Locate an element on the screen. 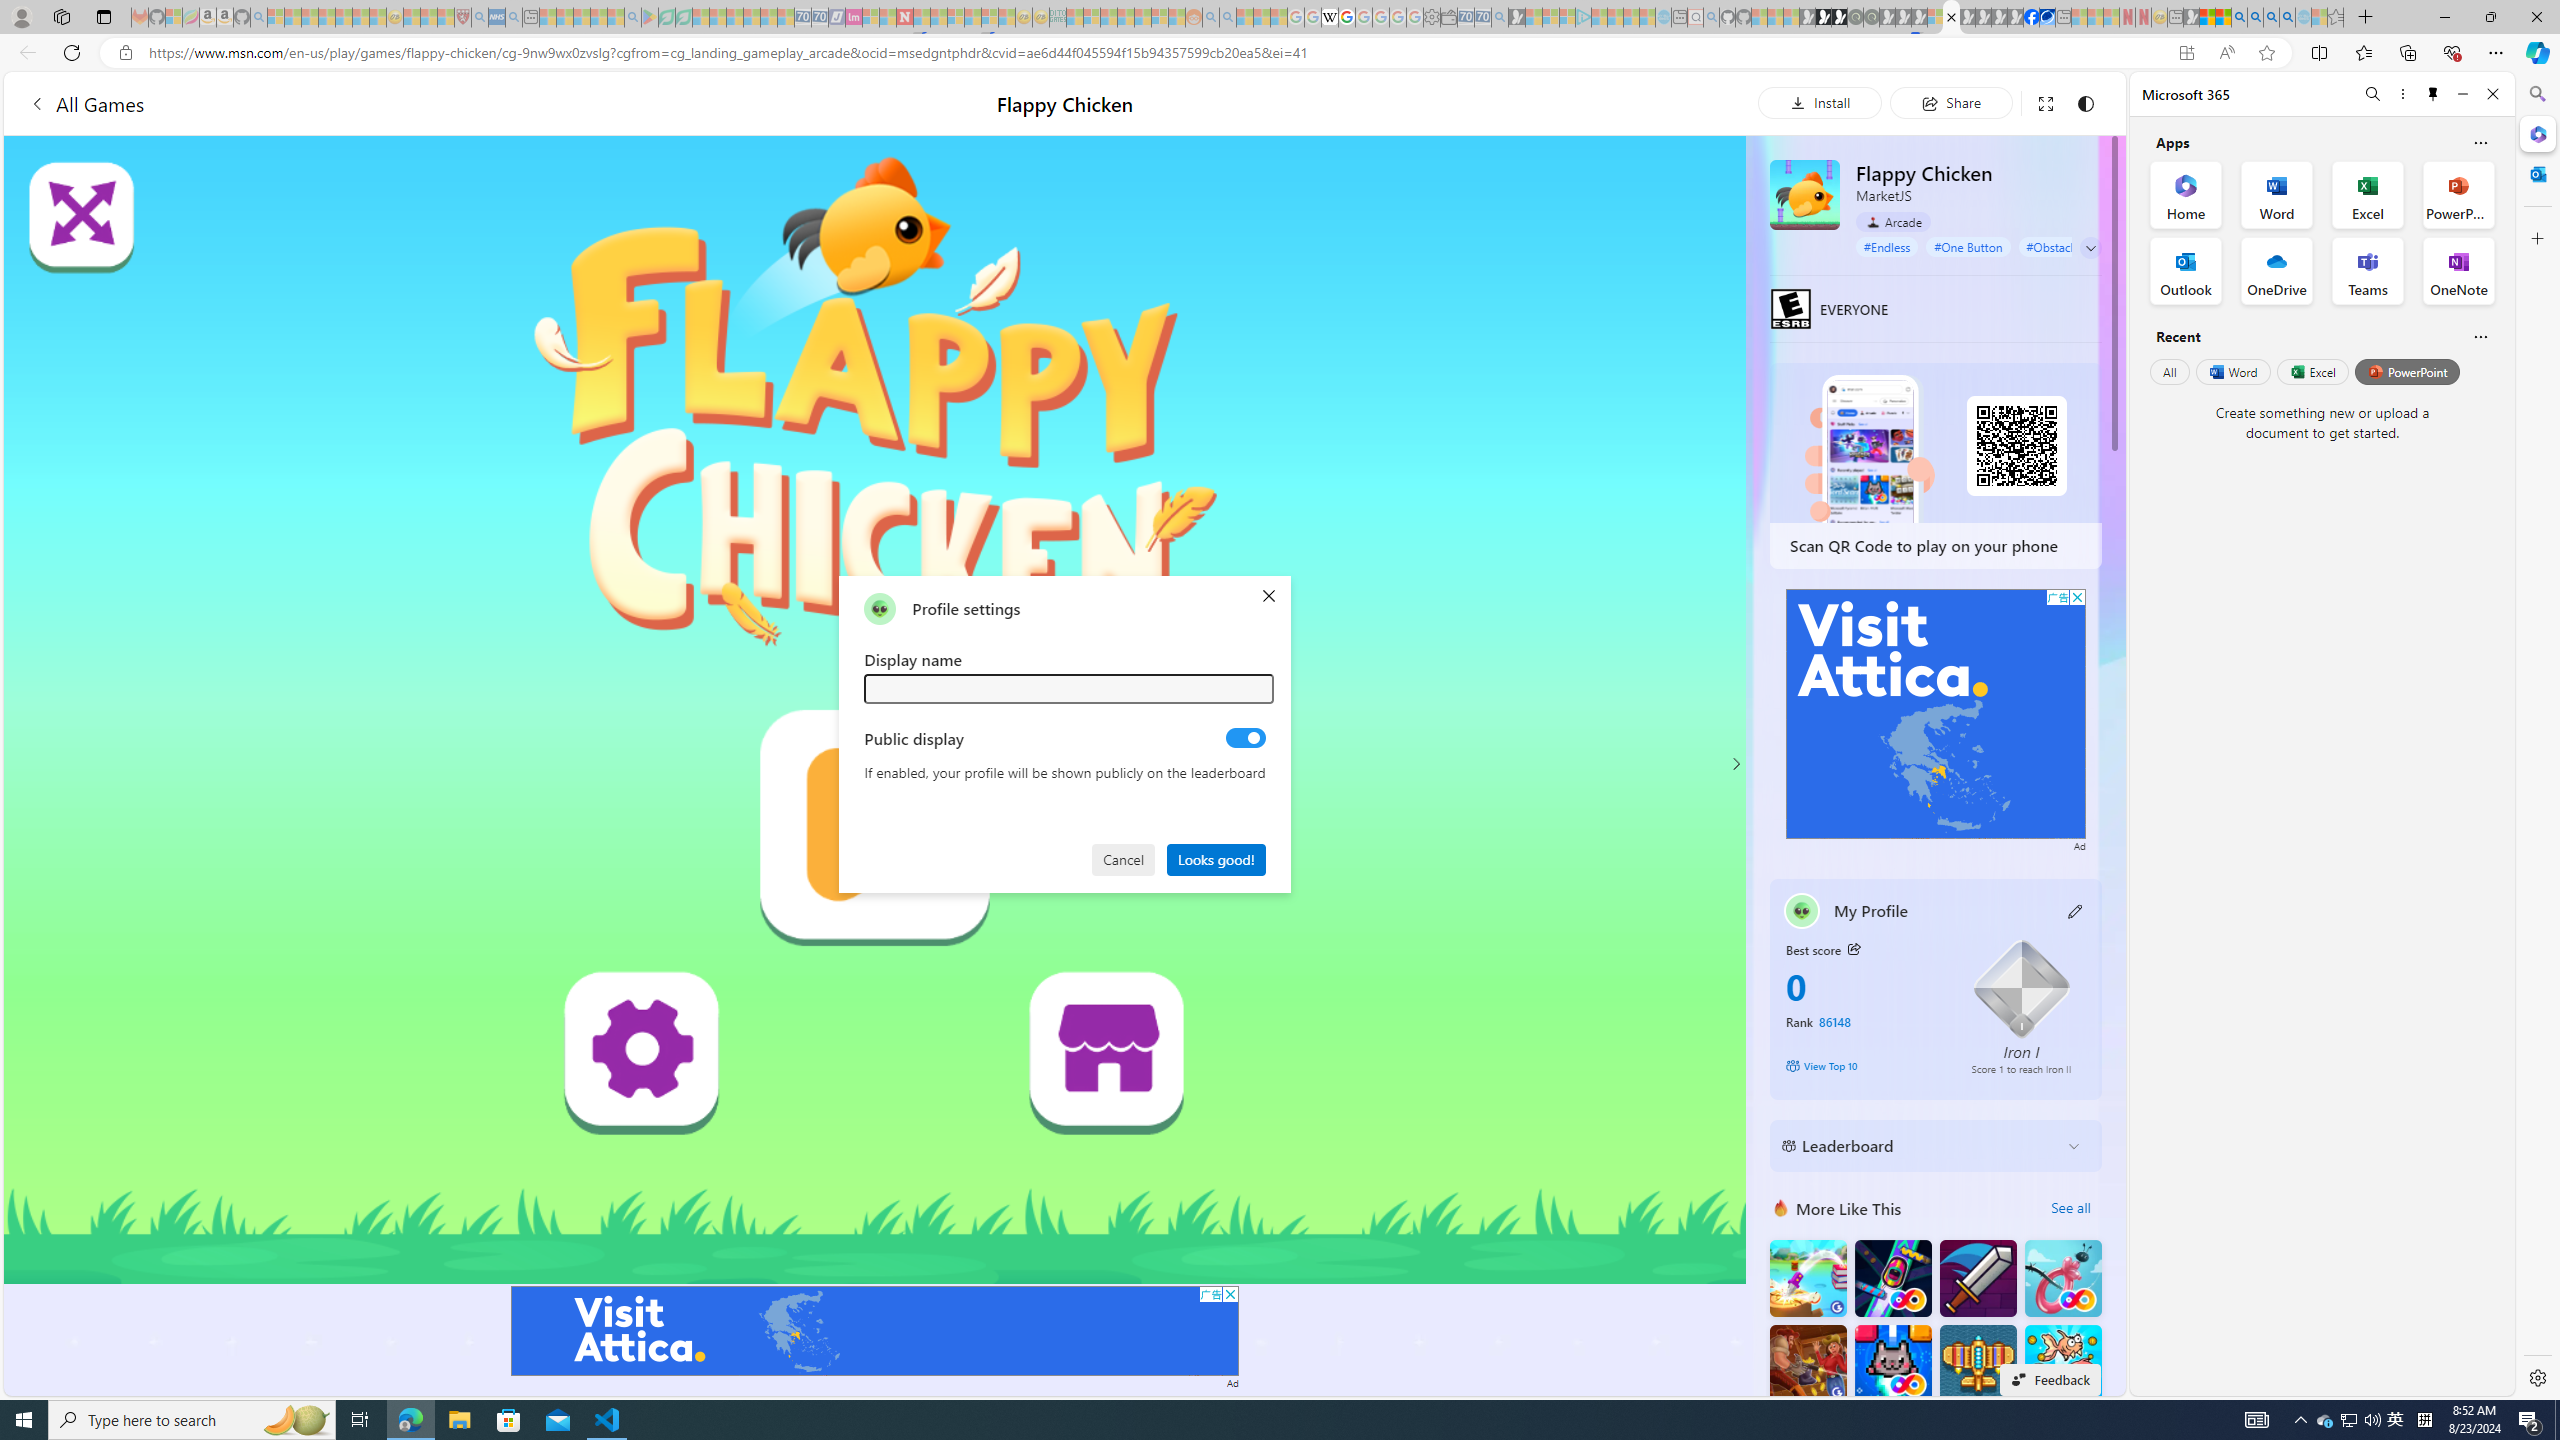 The image size is (2560, 1440). Arcade is located at coordinates (1893, 221).